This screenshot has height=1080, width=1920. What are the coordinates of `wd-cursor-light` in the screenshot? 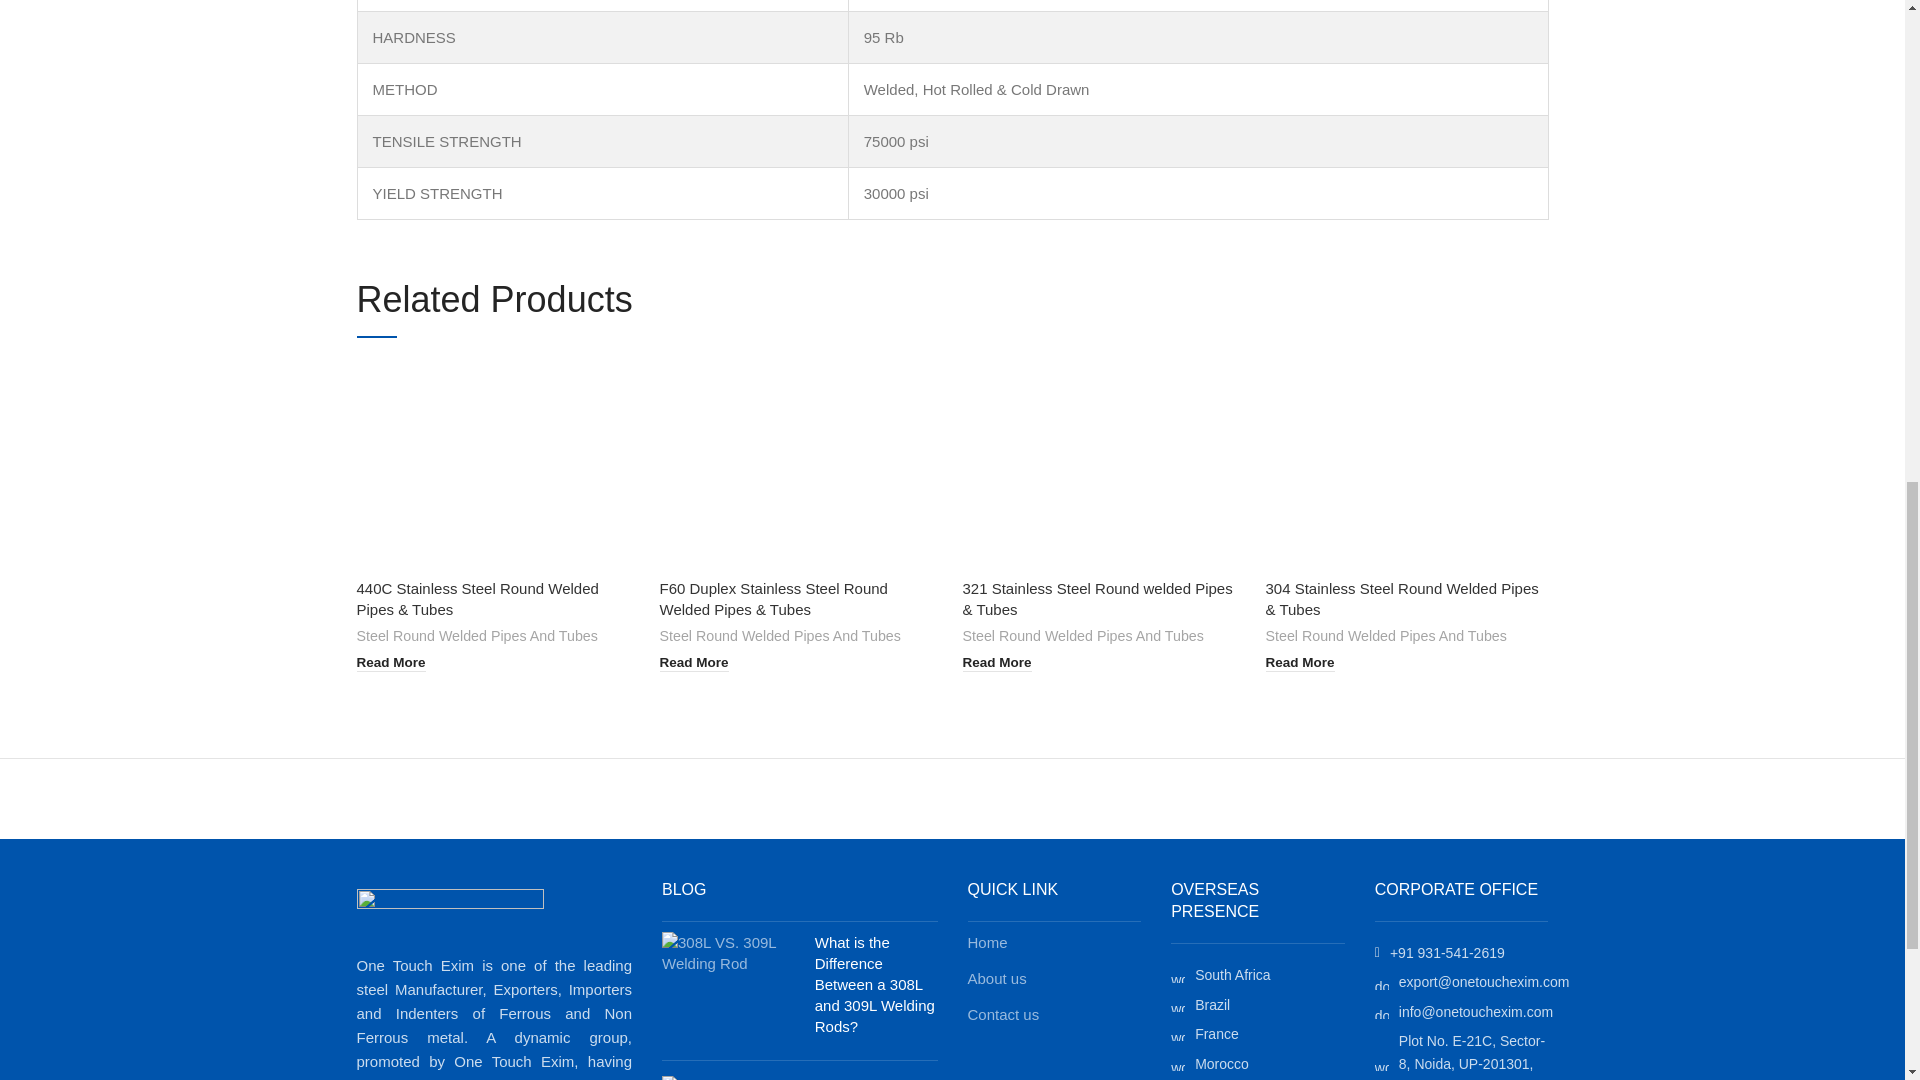 It's located at (1178, 1034).